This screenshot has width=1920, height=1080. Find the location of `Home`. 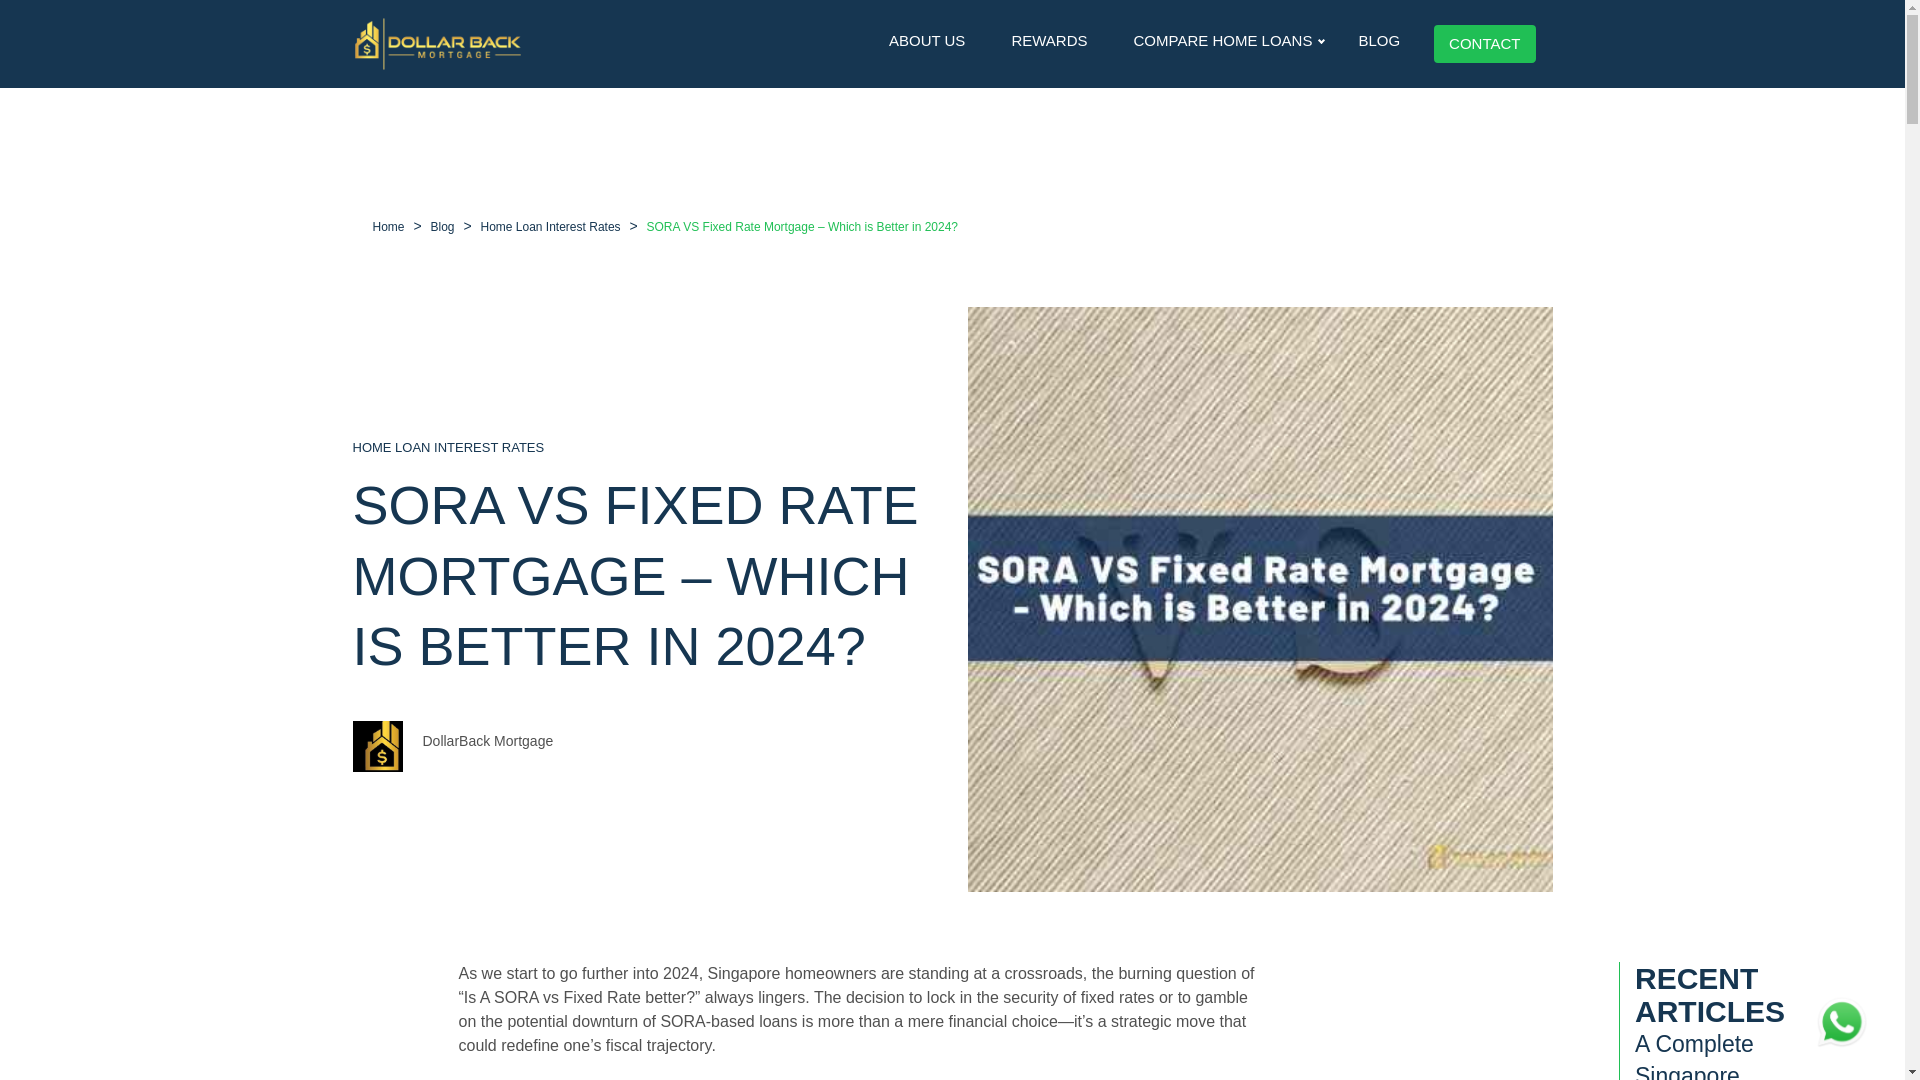

Home is located at coordinates (388, 227).